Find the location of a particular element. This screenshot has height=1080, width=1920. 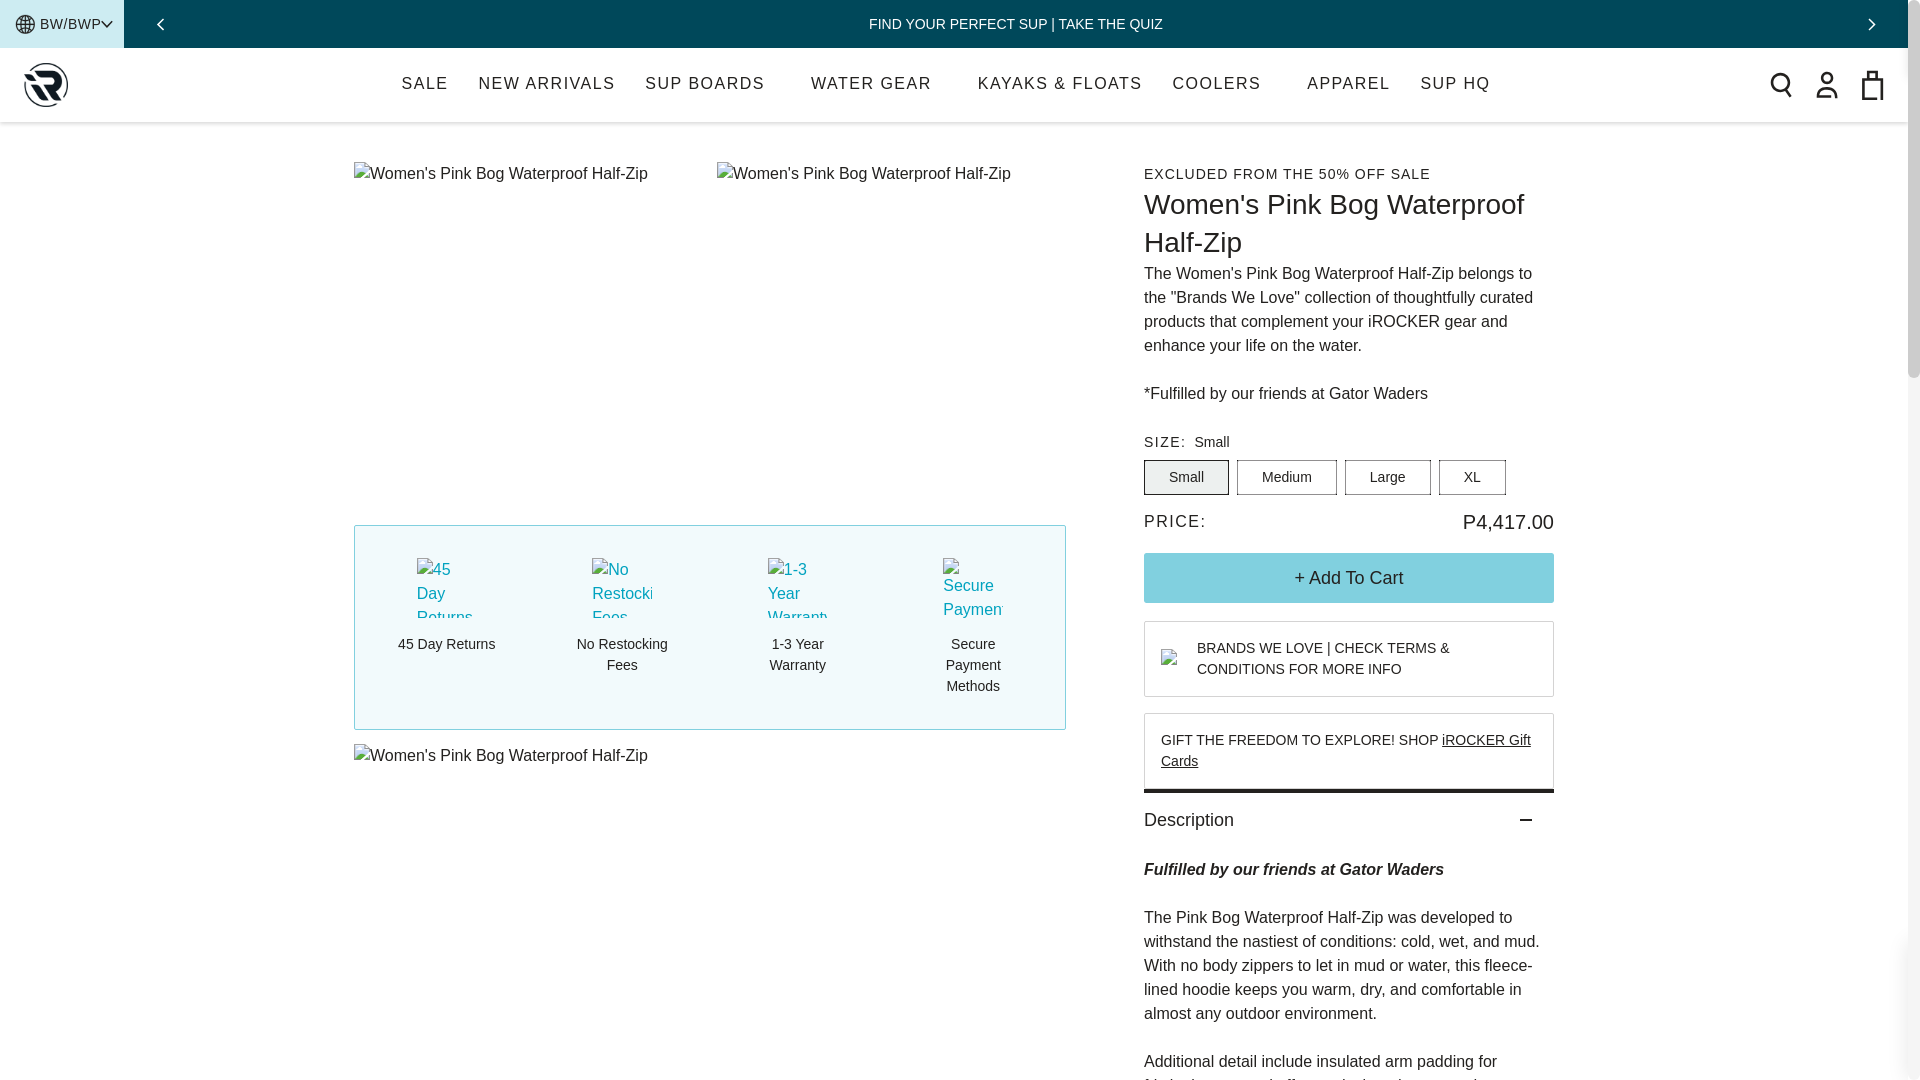

Medium is located at coordinates (713, 84).